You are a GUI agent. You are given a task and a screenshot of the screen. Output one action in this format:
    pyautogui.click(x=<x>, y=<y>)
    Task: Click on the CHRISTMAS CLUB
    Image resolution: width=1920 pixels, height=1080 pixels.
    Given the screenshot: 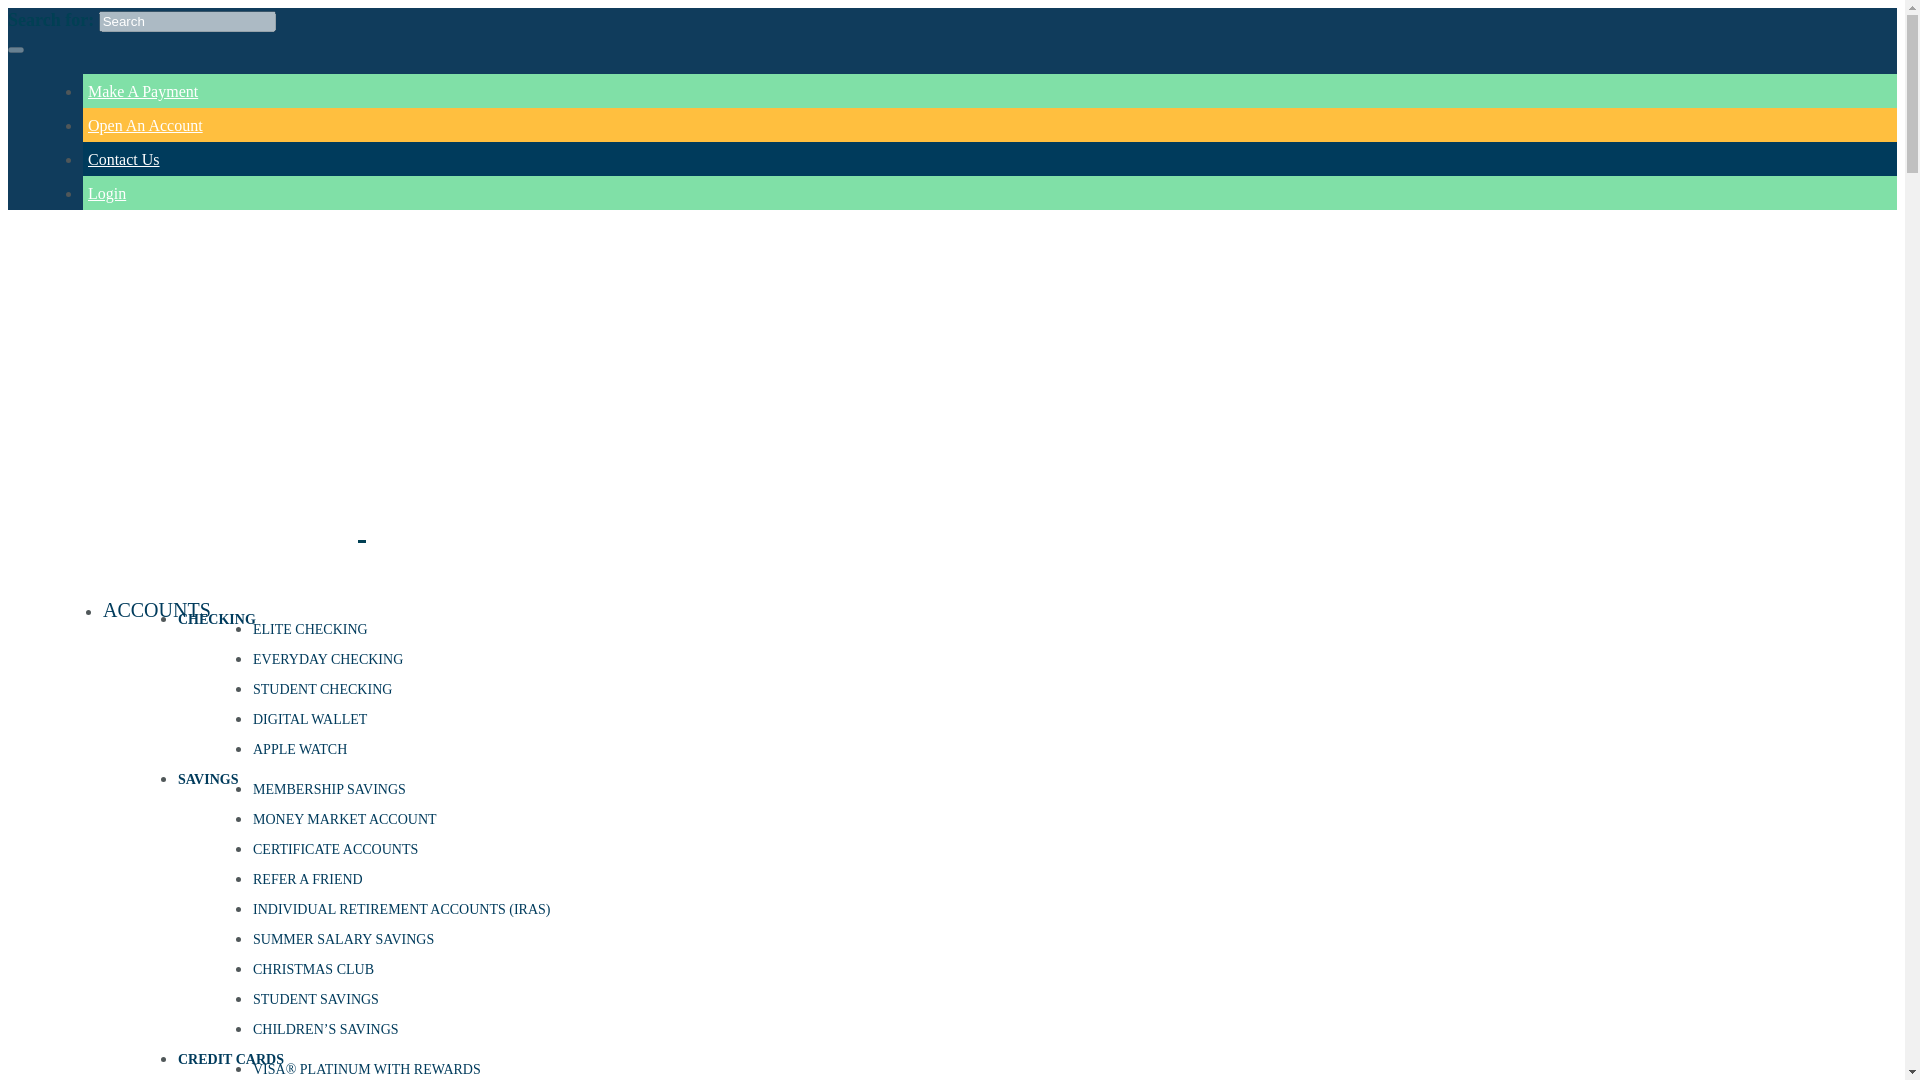 What is the action you would take?
    pyautogui.click(x=314, y=970)
    